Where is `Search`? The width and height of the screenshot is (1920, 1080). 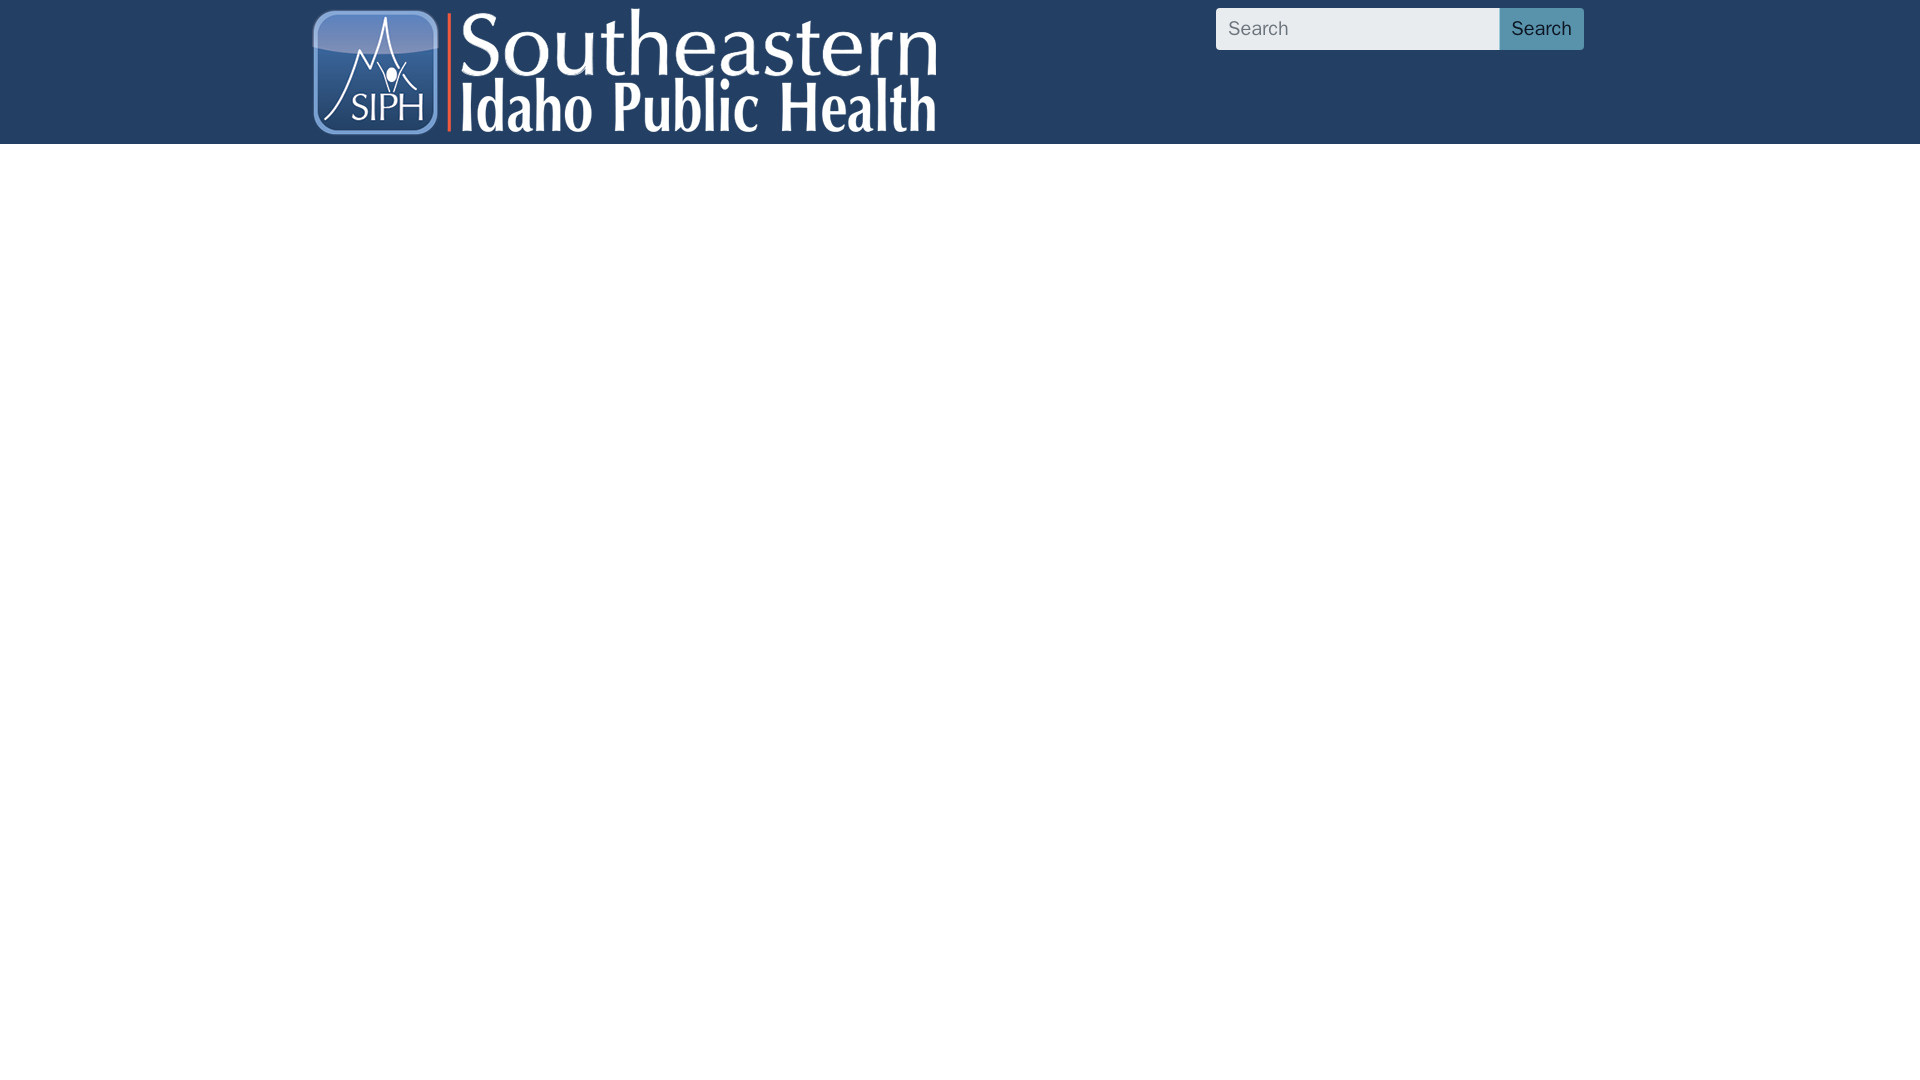
Search is located at coordinates (1542, 28).